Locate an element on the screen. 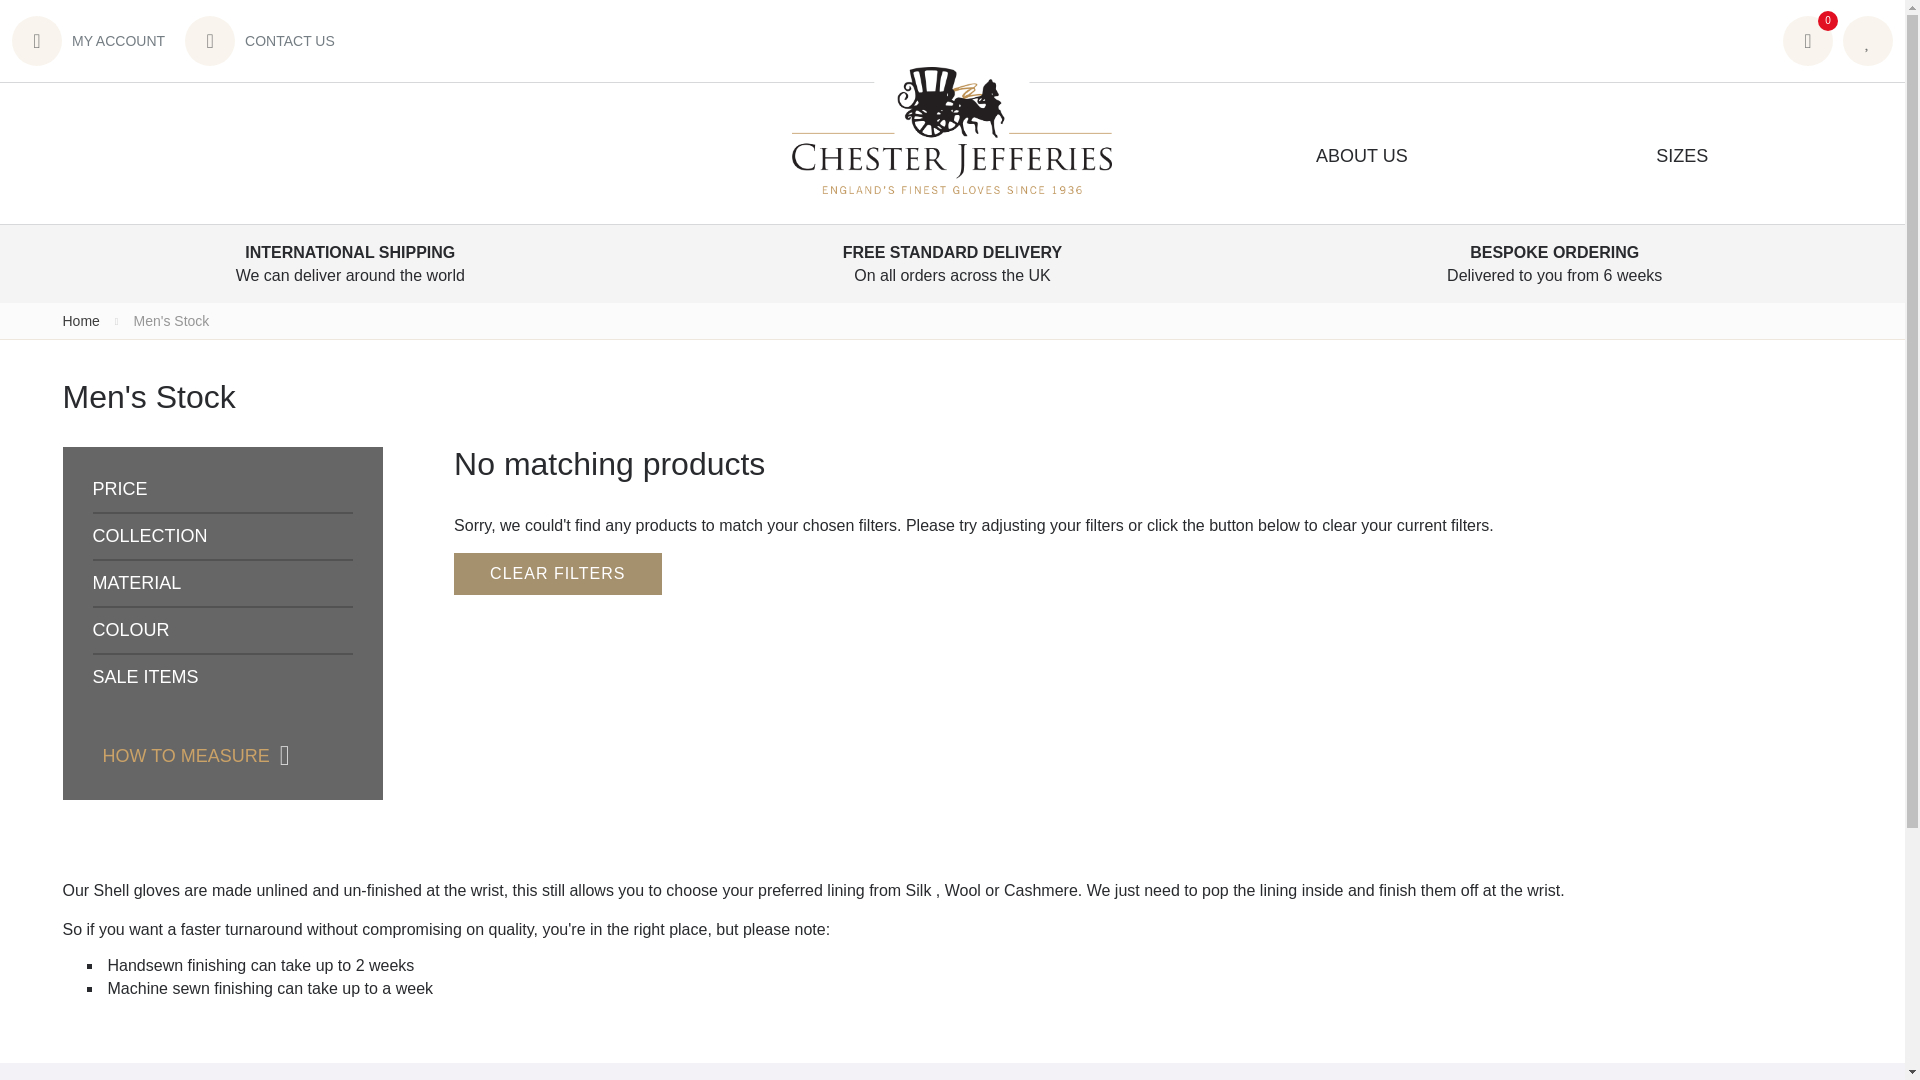 Image resolution: width=1920 pixels, height=1080 pixels. GLOVES WE LOVE is located at coordinates (1868, 40).